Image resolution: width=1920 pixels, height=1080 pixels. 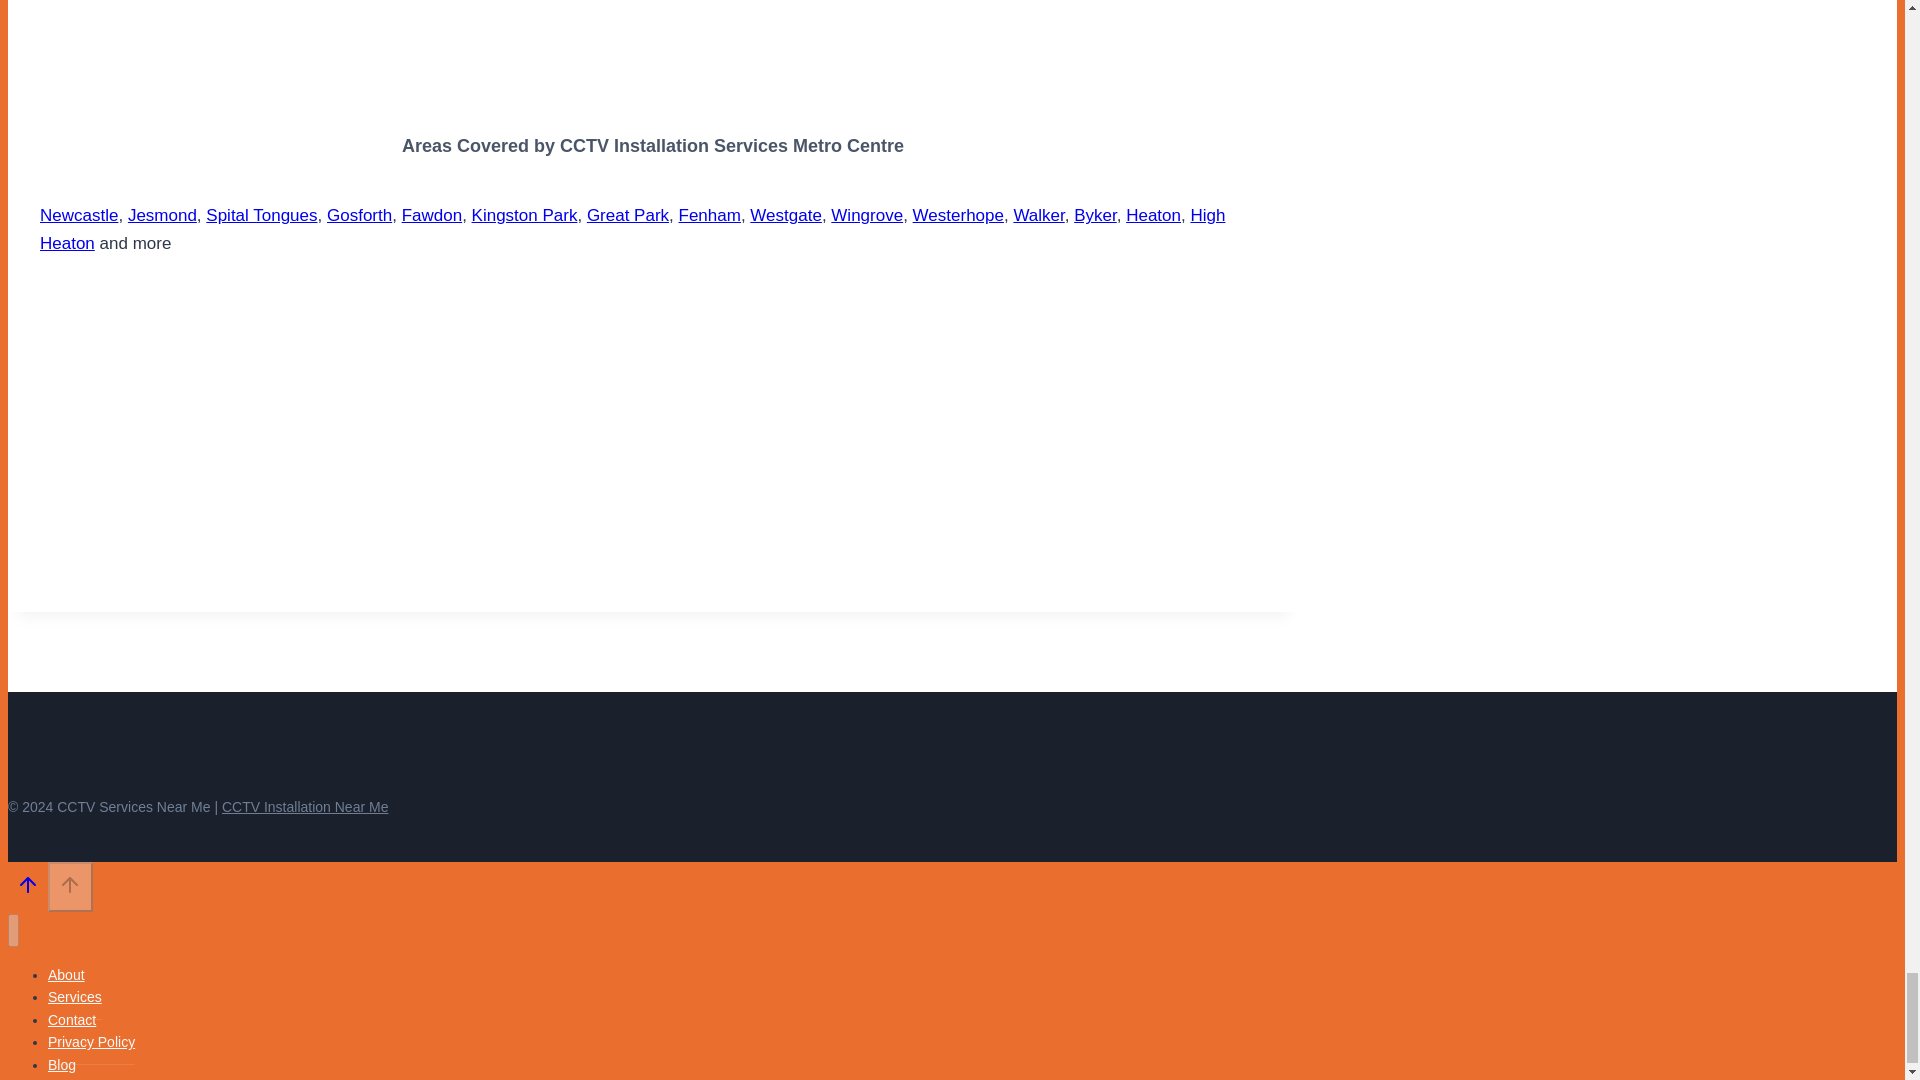 I want to click on Spital Tongues, so click(x=260, y=215).